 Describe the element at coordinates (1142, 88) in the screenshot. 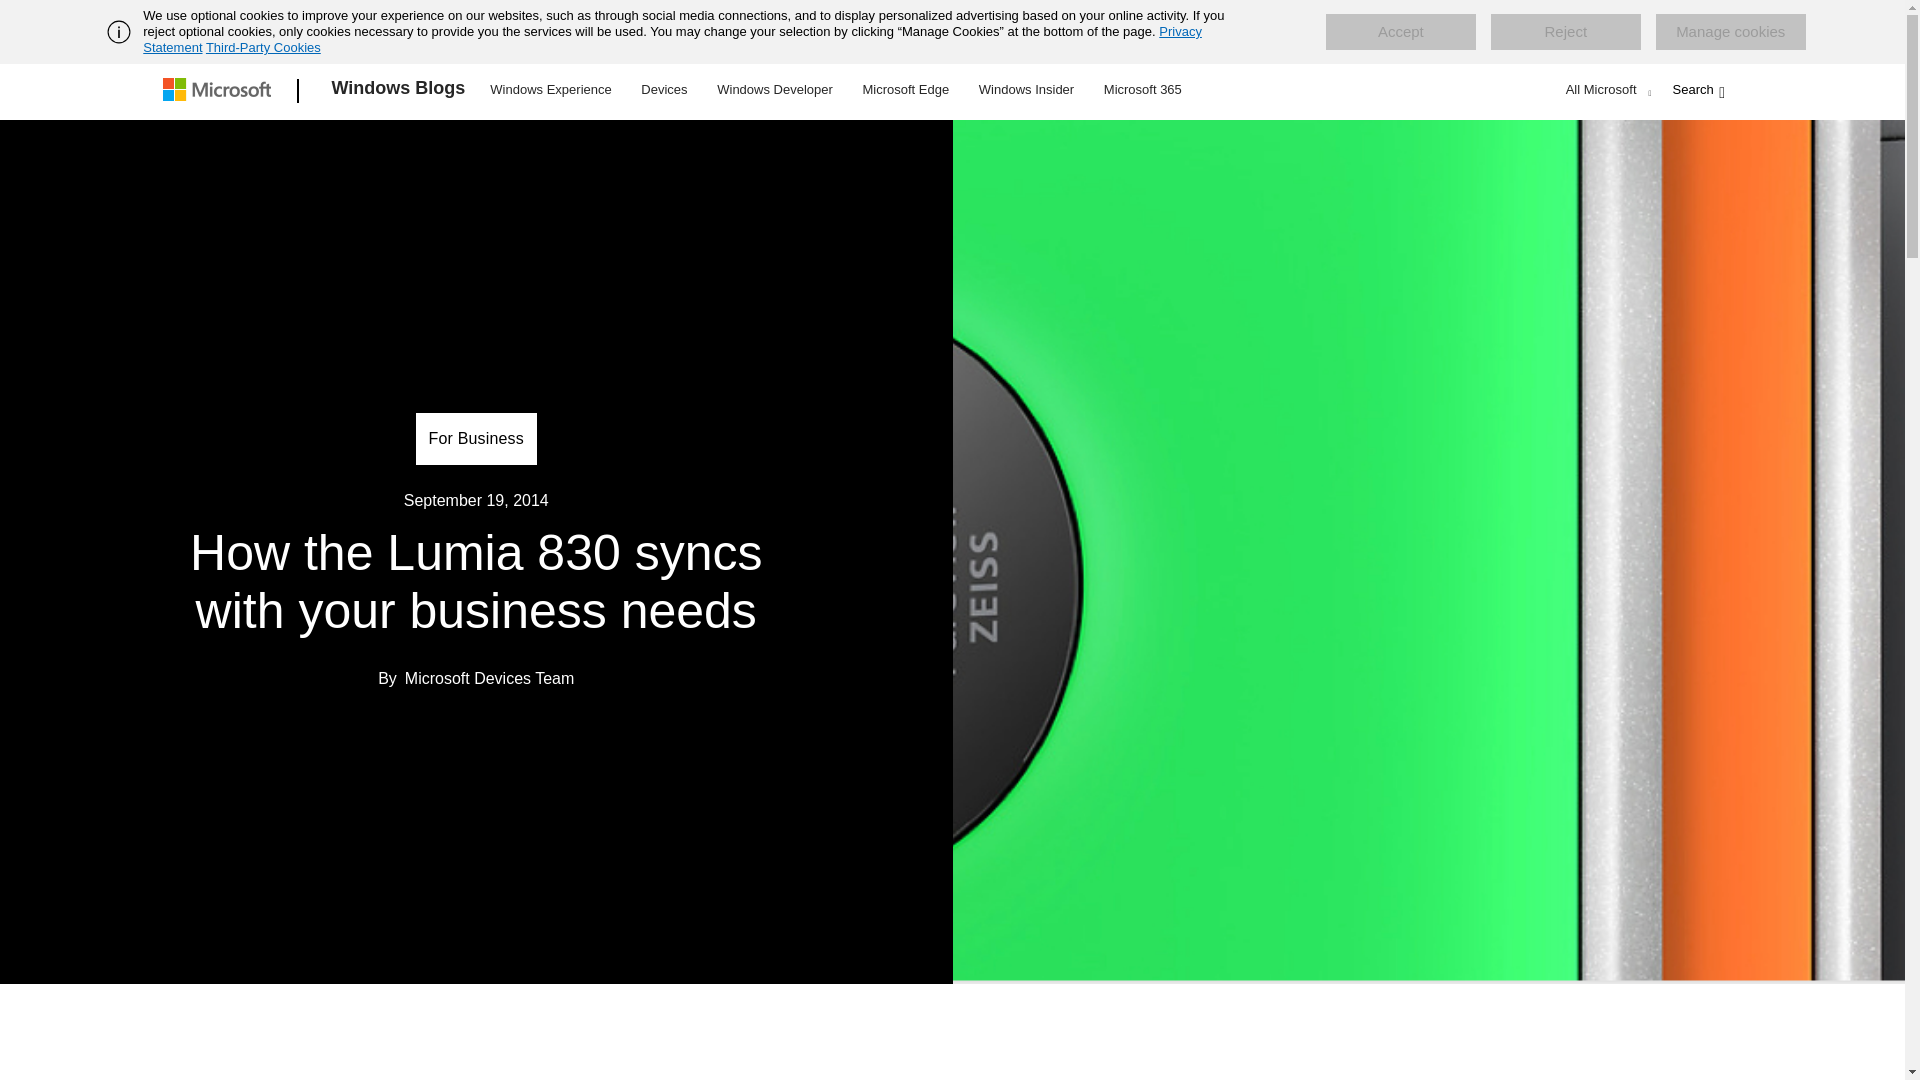

I see `Microsoft 365` at that location.